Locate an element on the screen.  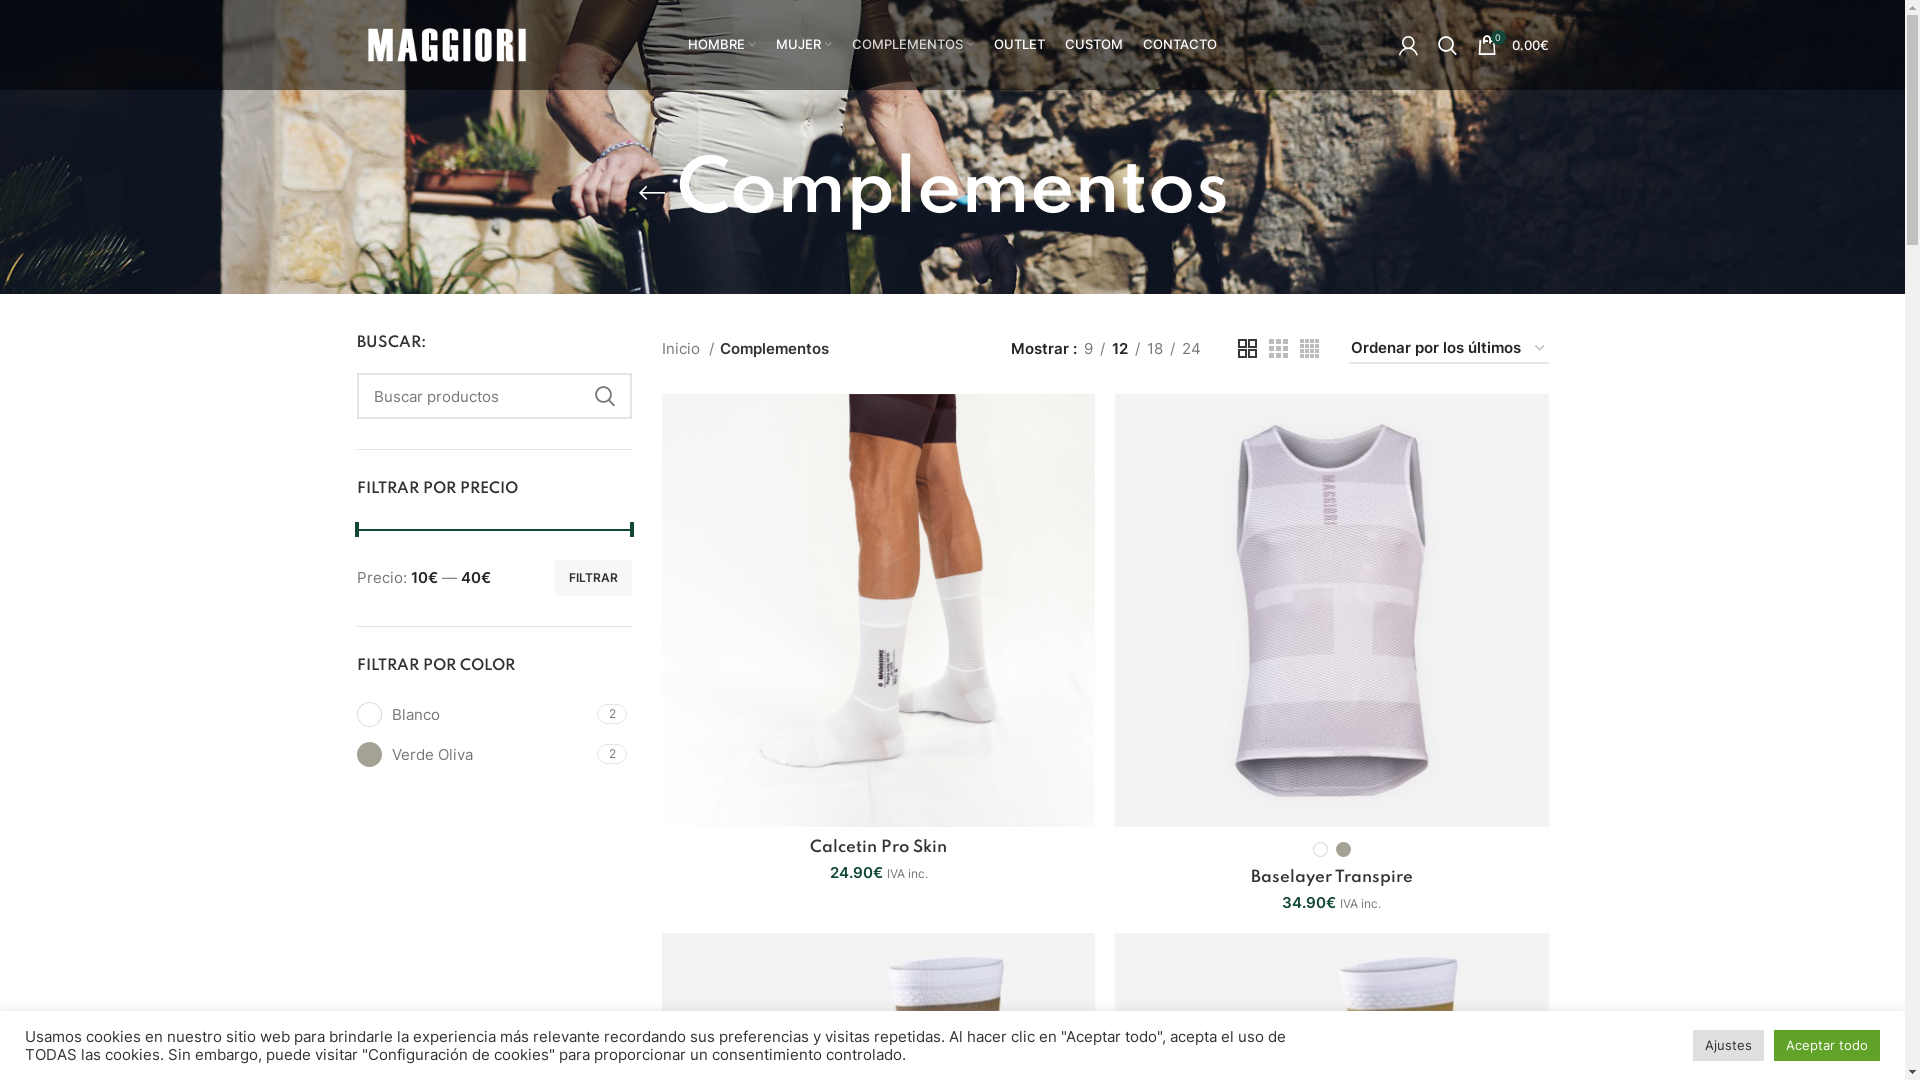
Blanco
Blanco is located at coordinates (474, 714).